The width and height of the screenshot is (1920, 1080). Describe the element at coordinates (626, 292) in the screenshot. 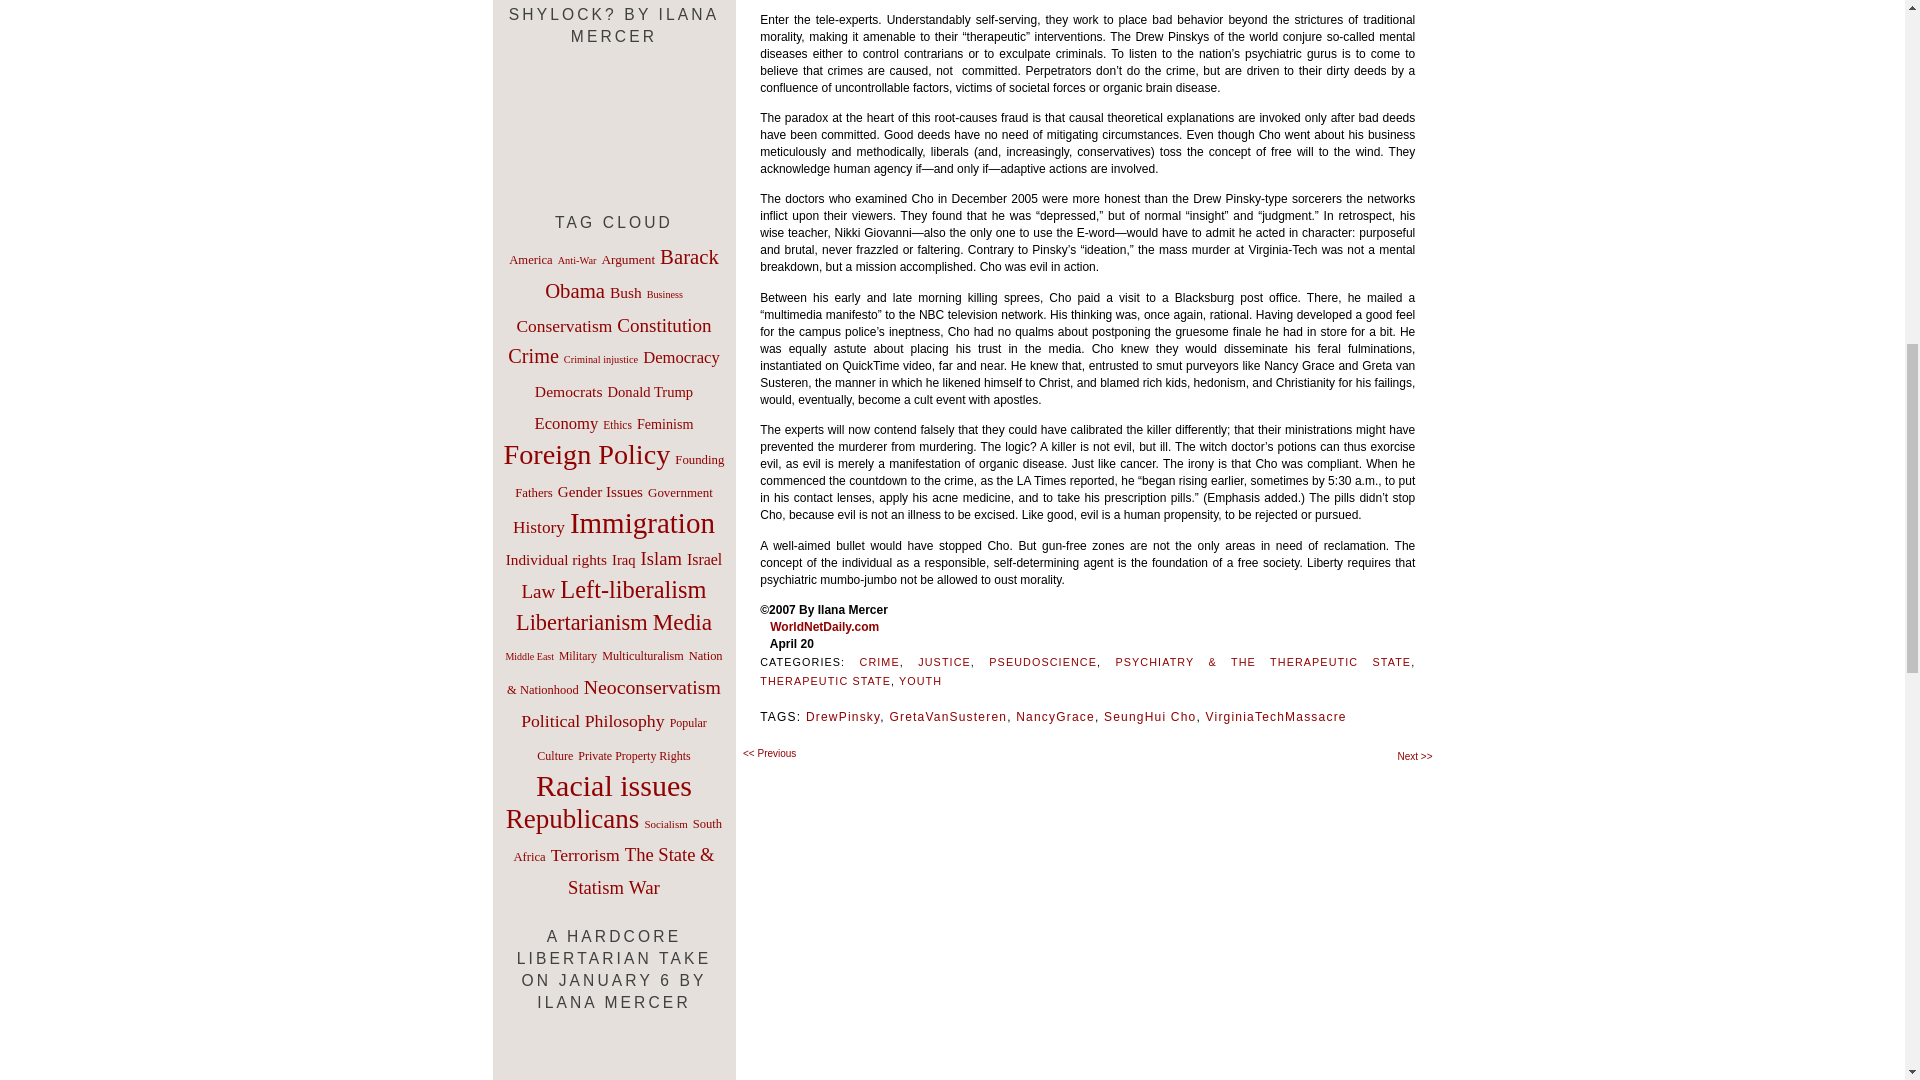

I see `87 topics` at that location.